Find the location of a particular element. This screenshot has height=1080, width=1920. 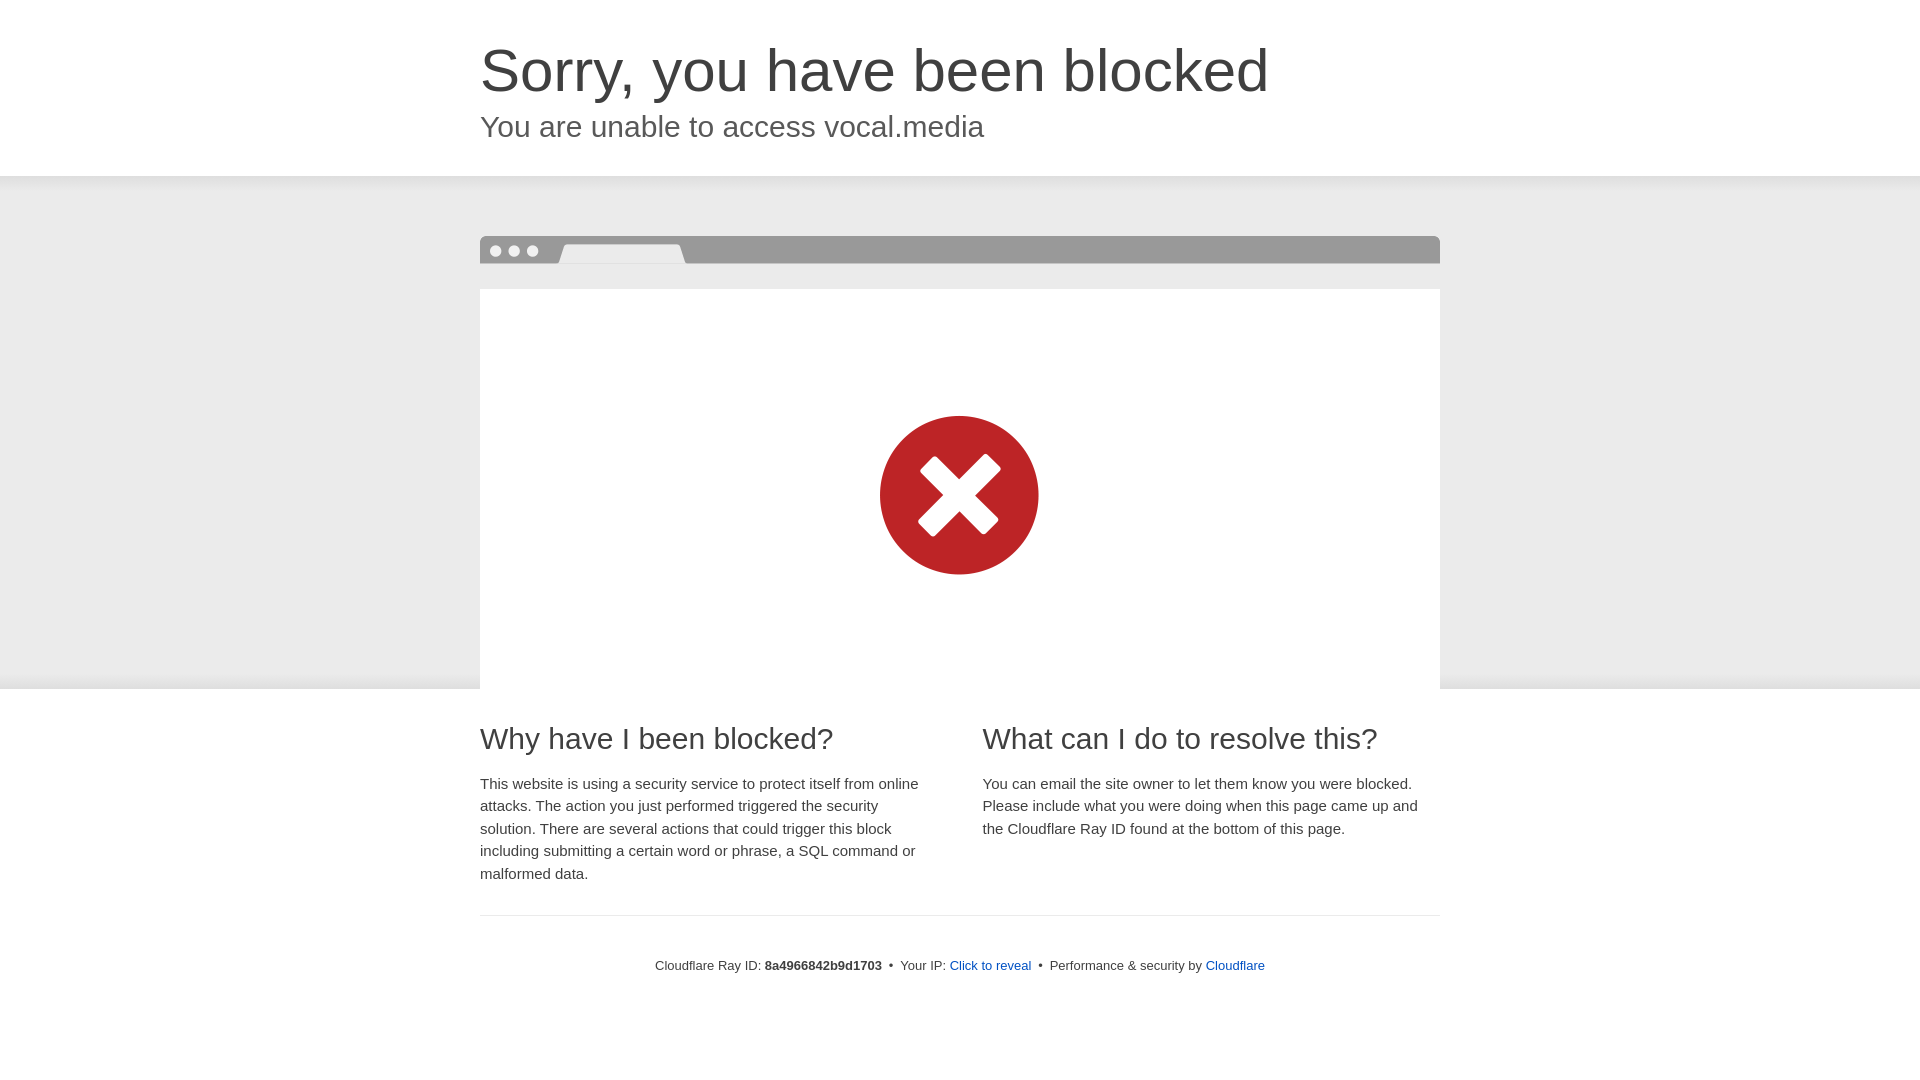

Cloudflare is located at coordinates (1235, 965).